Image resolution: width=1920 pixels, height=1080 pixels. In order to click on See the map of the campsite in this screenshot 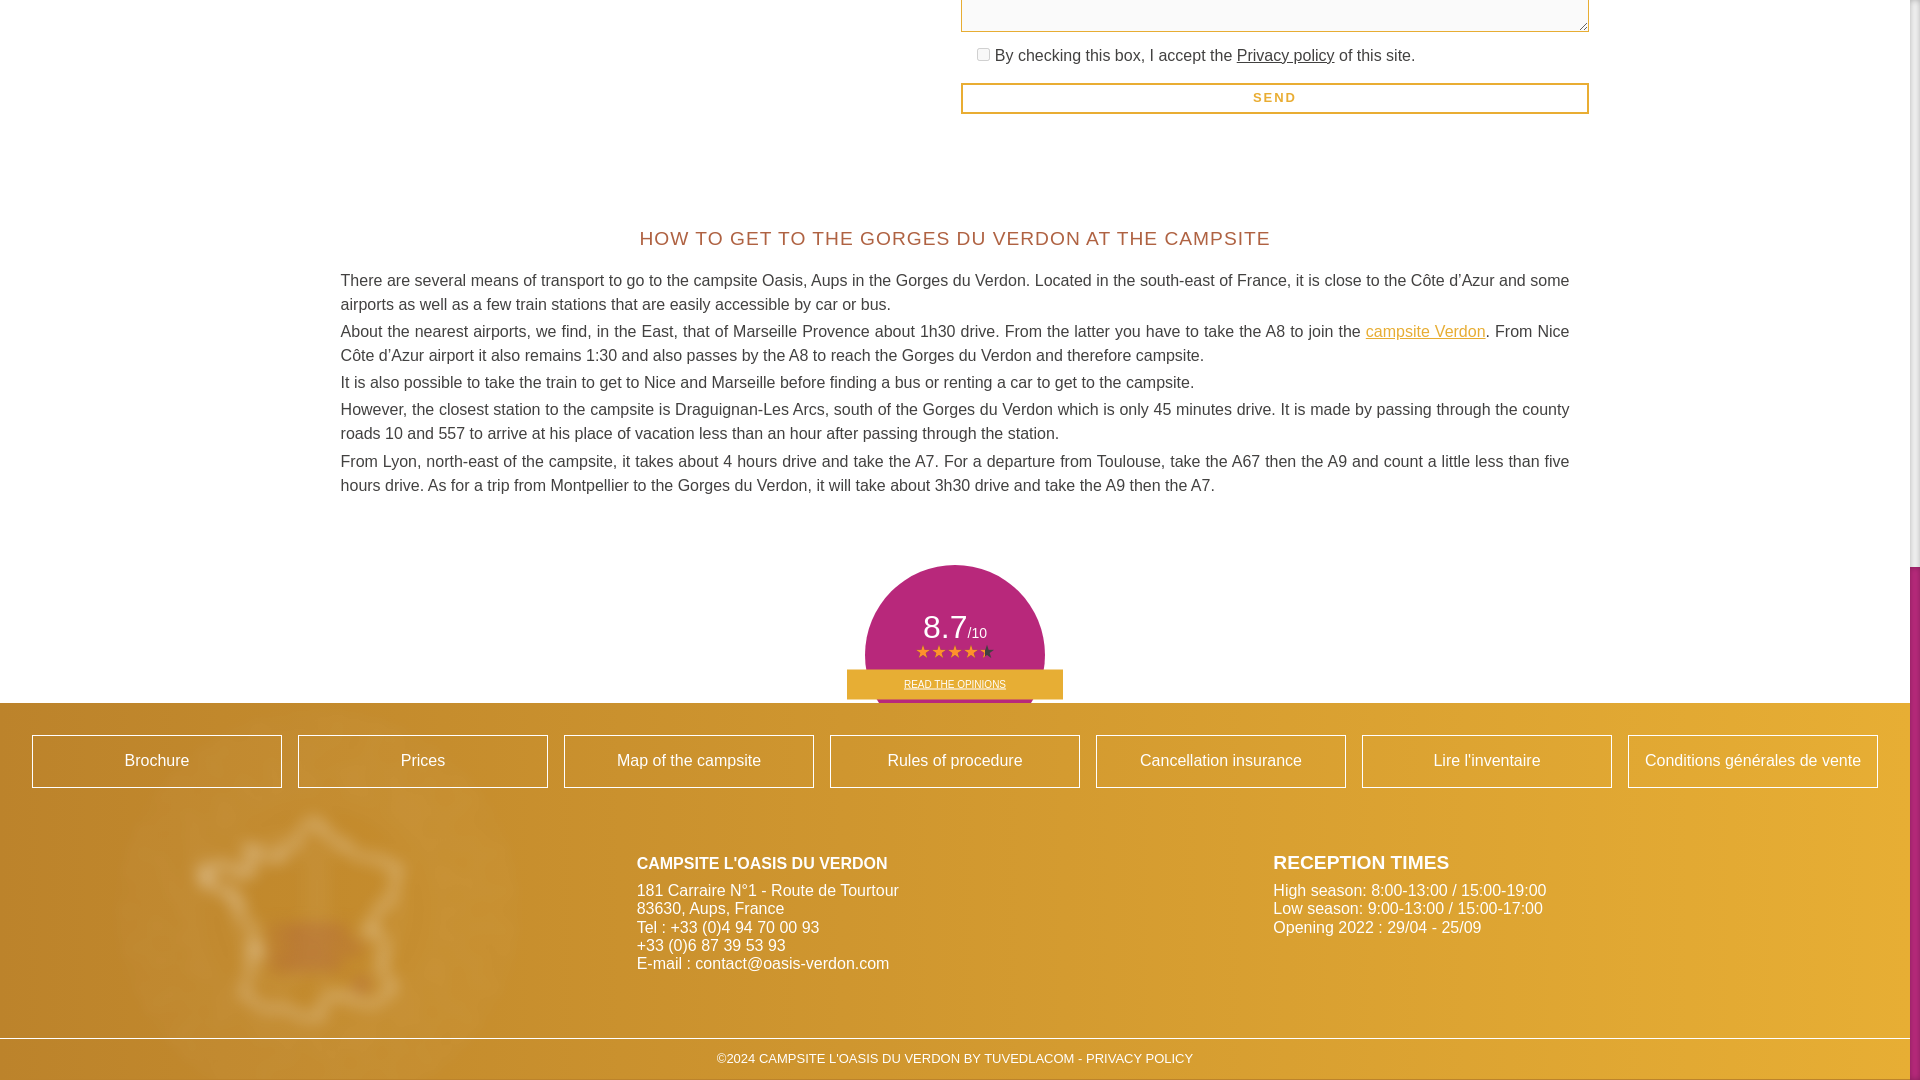, I will do `click(689, 761)`.